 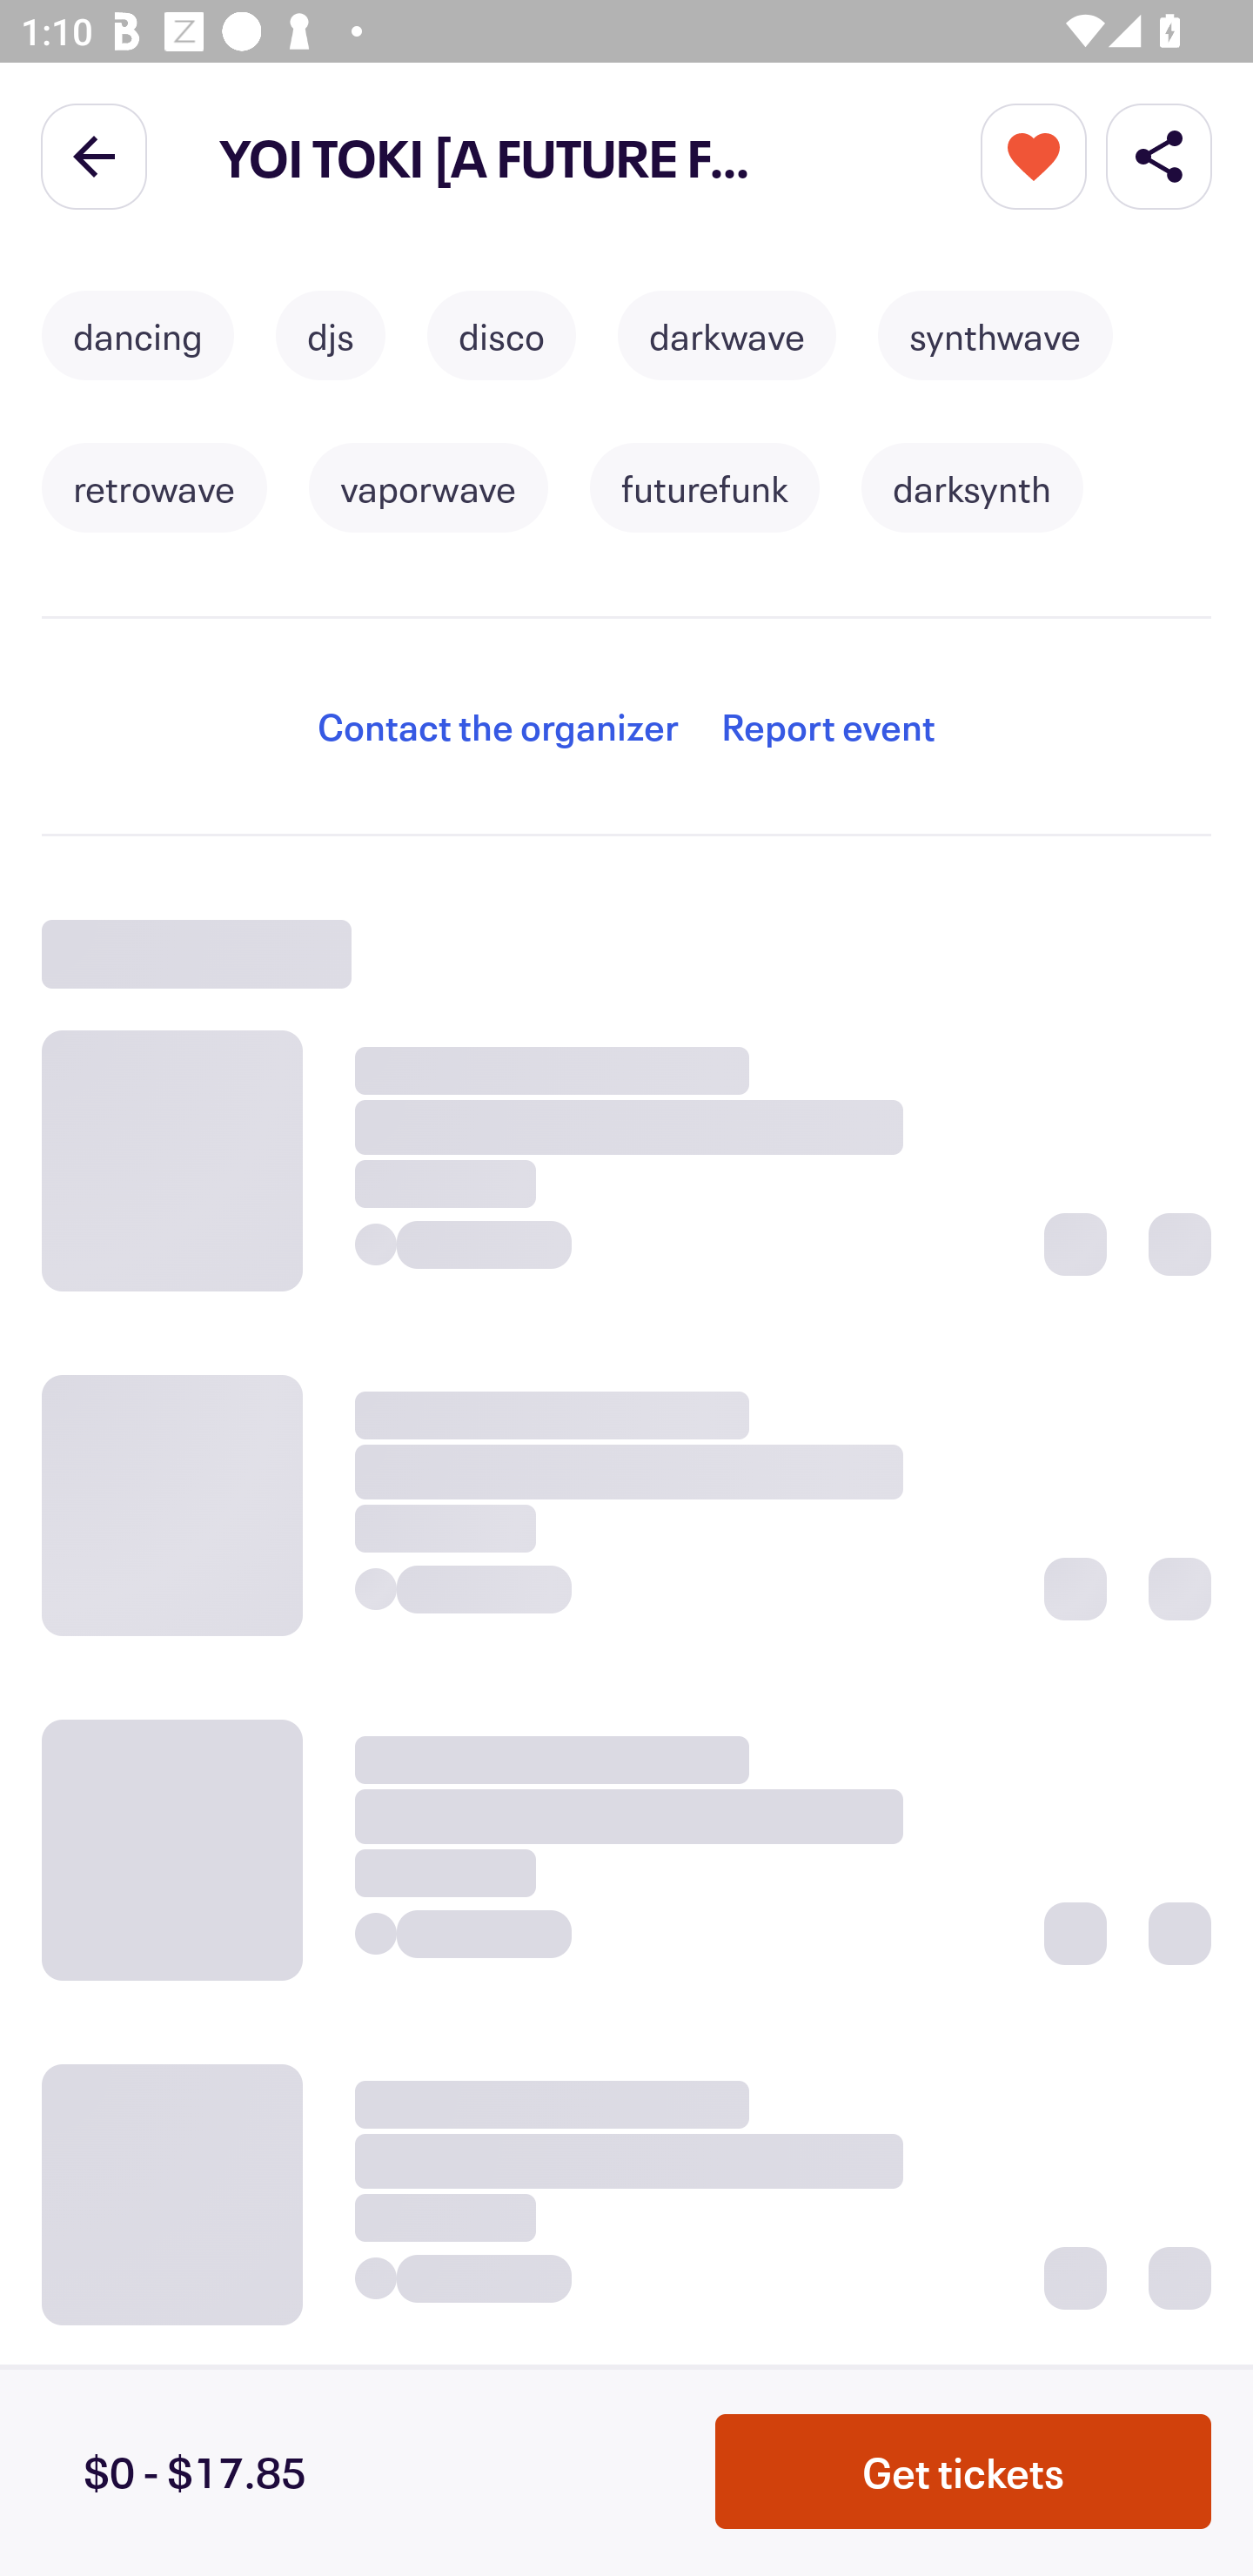 What do you see at coordinates (331, 336) in the screenshot?
I see `djs` at bounding box center [331, 336].